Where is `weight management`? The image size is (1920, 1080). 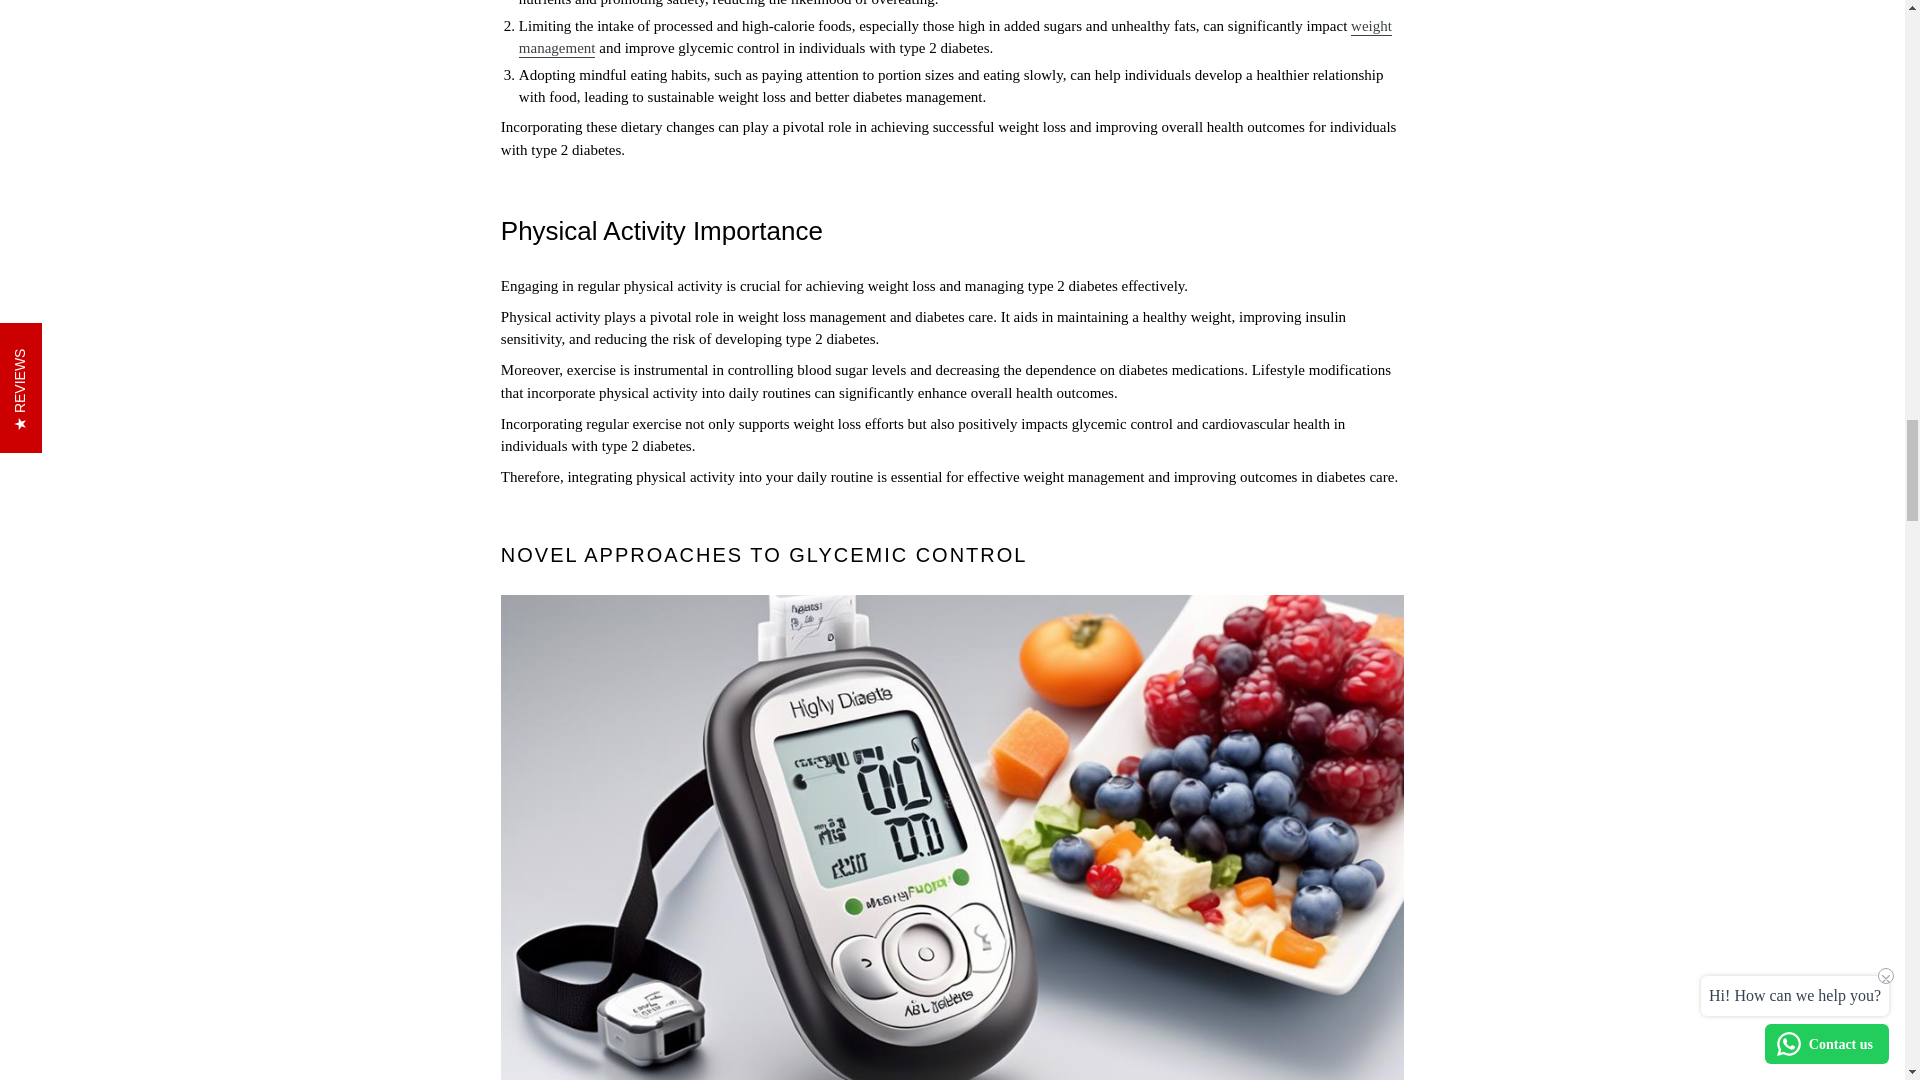
weight management is located at coordinates (955, 38).